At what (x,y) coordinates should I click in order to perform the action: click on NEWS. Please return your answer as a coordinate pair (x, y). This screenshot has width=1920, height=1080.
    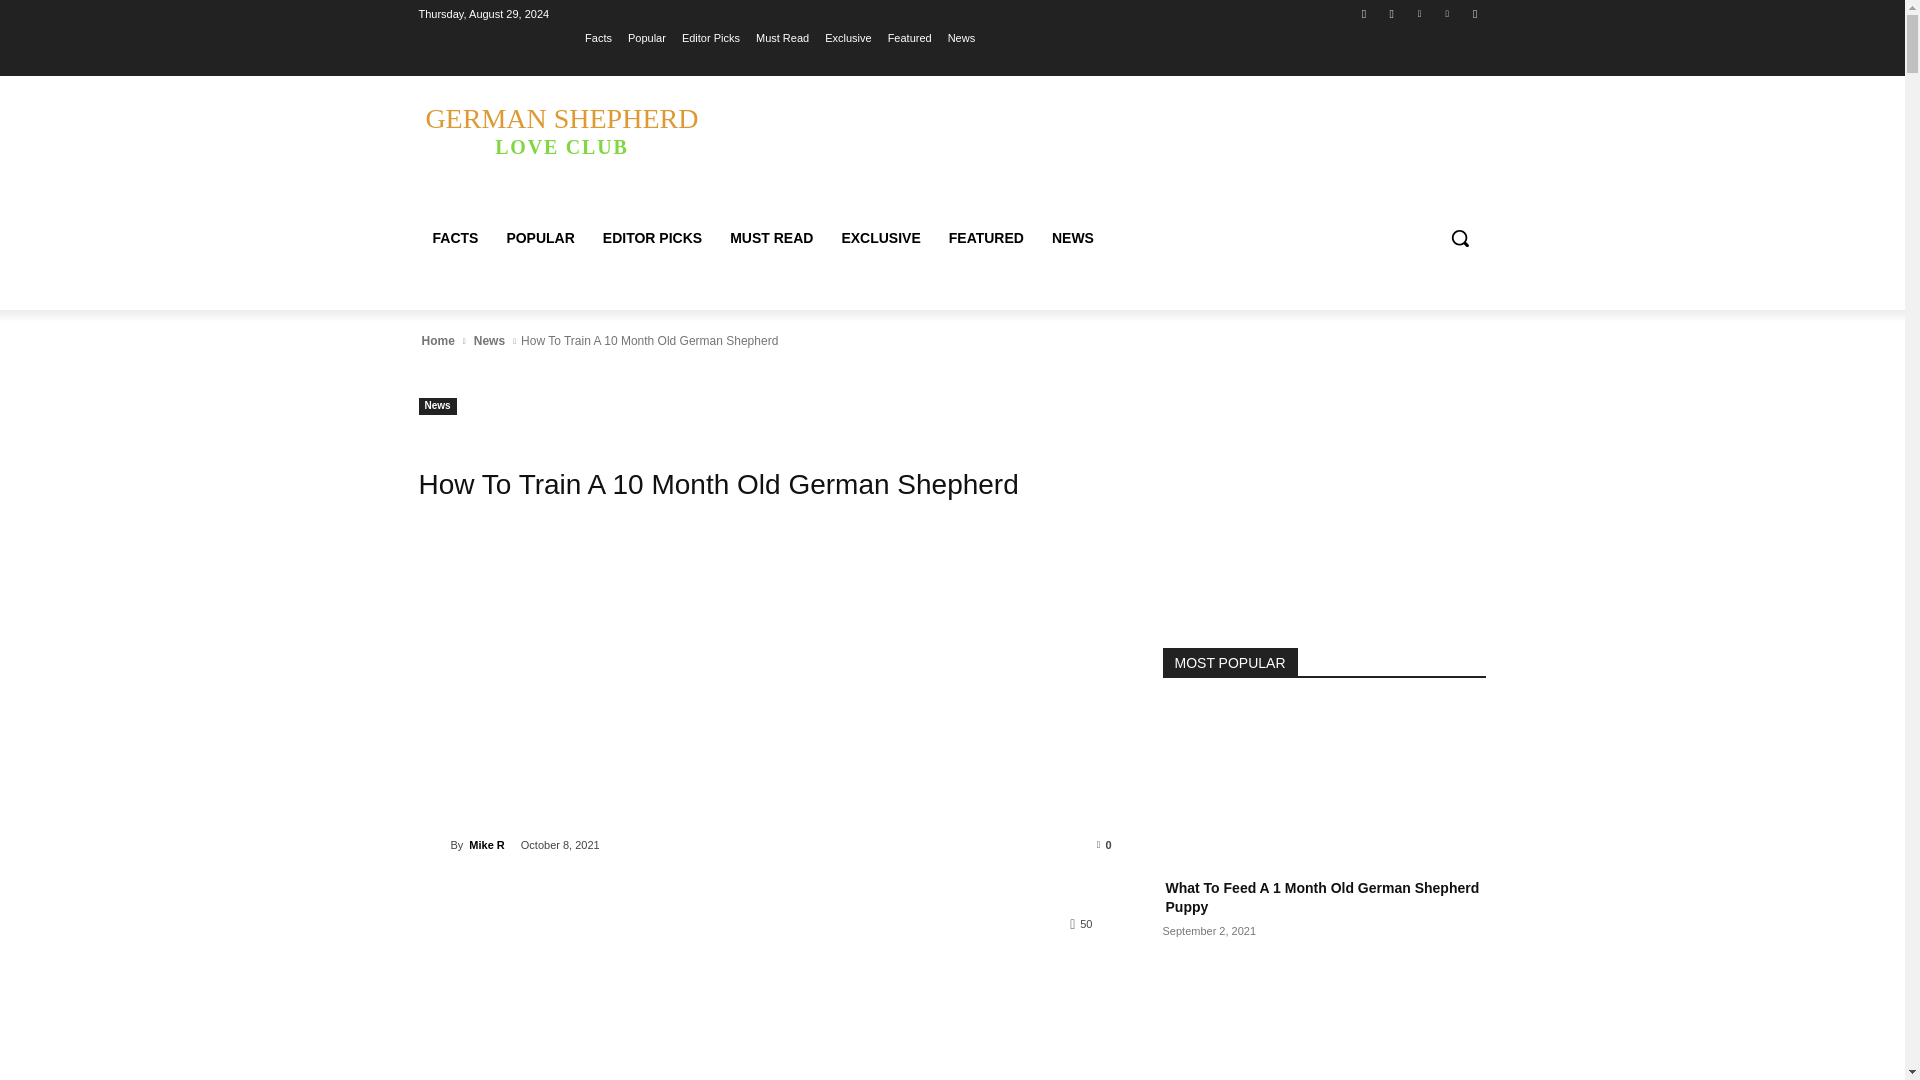
    Looking at the image, I should click on (1072, 238).